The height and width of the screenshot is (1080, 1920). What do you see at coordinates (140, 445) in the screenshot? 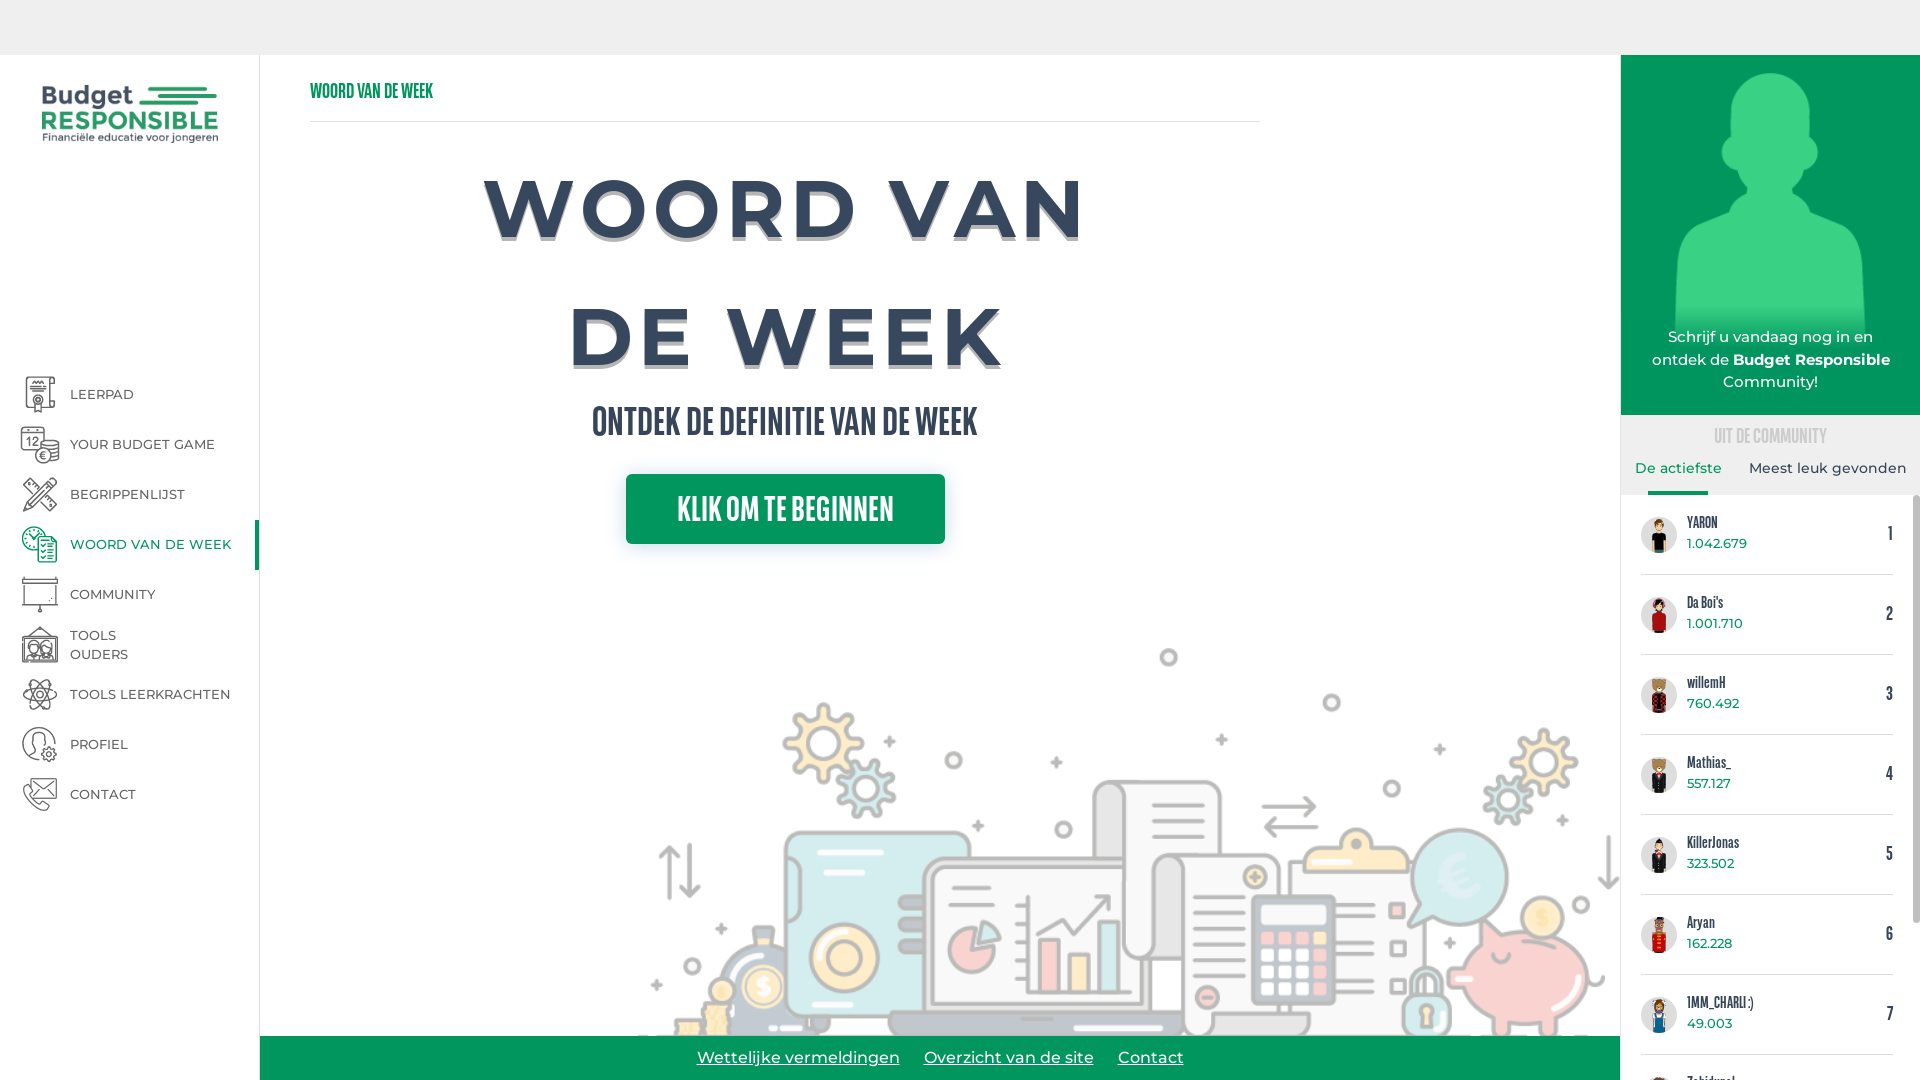
I see `YOUR BUDGET GAME` at bounding box center [140, 445].